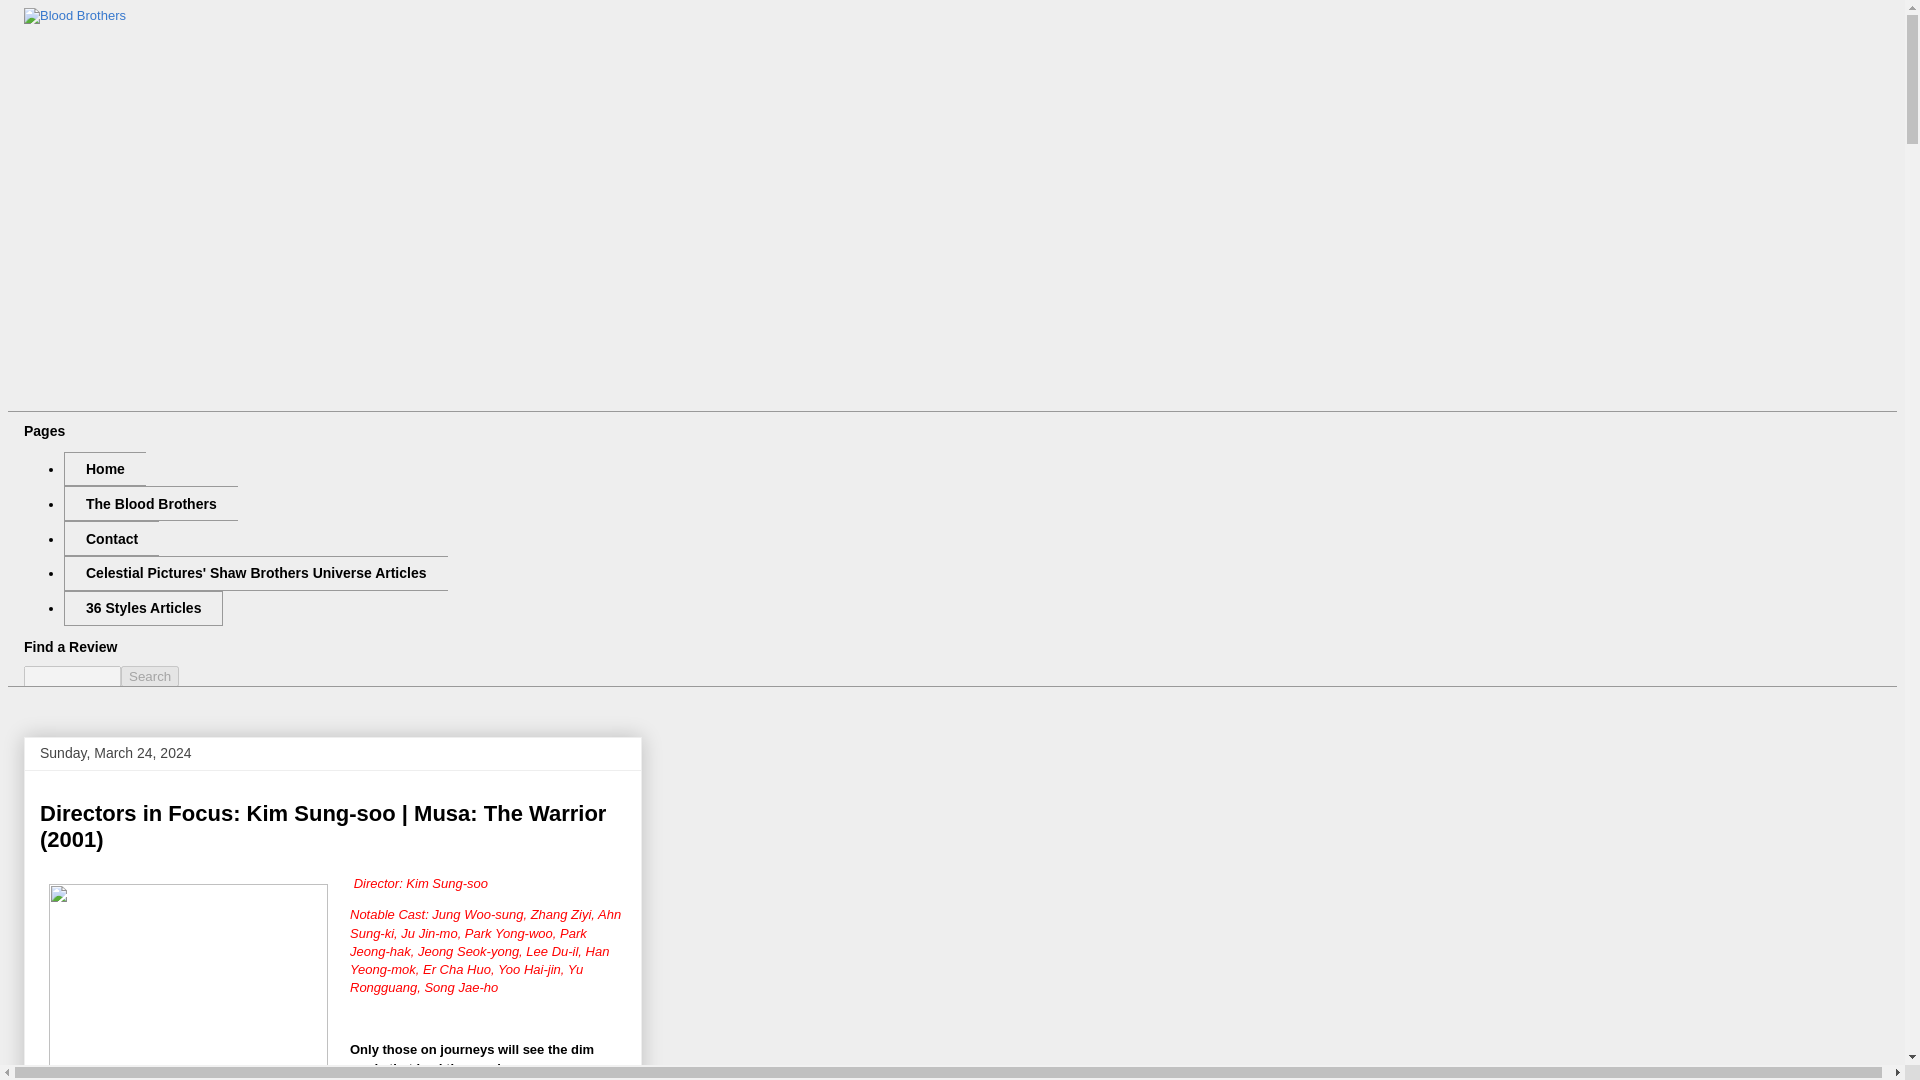 This screenshot has width=1920, height=1080. What do you see at coordinates (142, 608) in the screenshot?
I see `36 Styles Articles` at bounding box center [142, 608].